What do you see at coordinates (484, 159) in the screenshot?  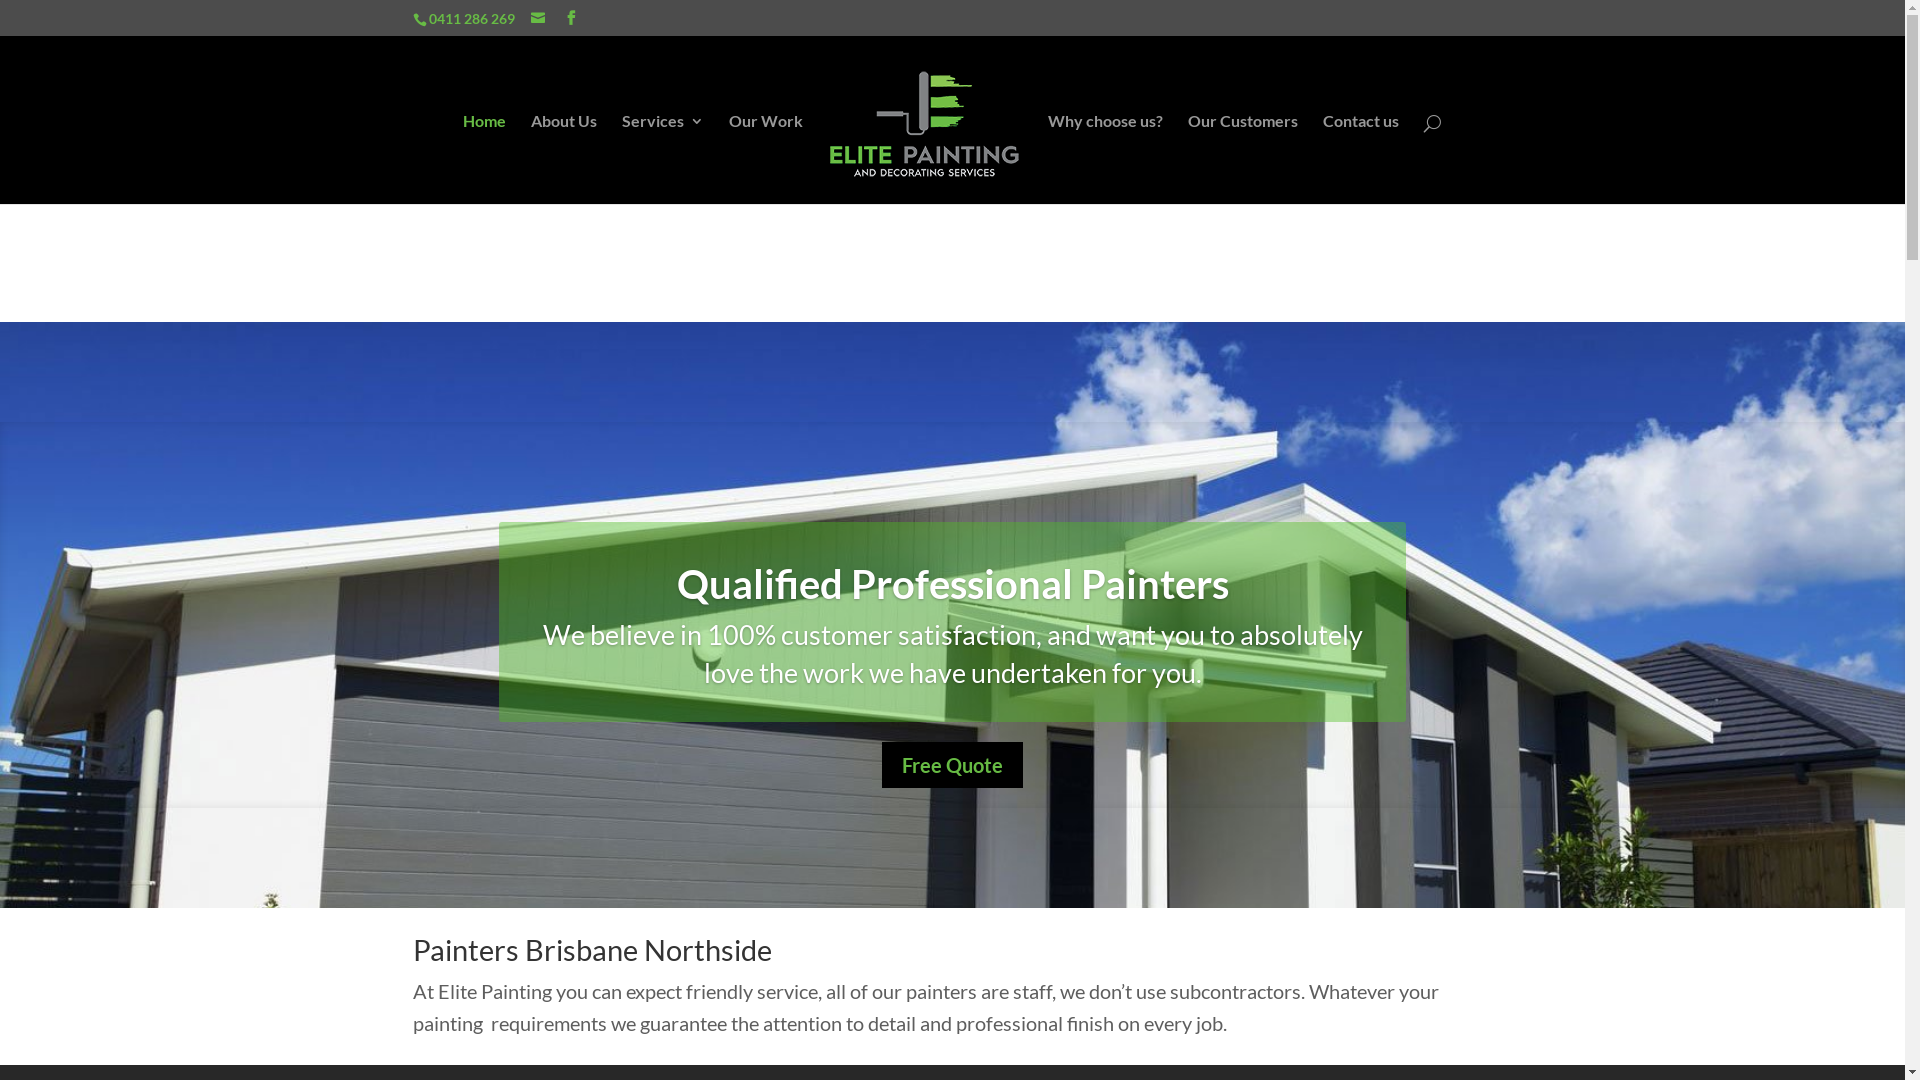 I see `Home` at bounding box center [484, 159].